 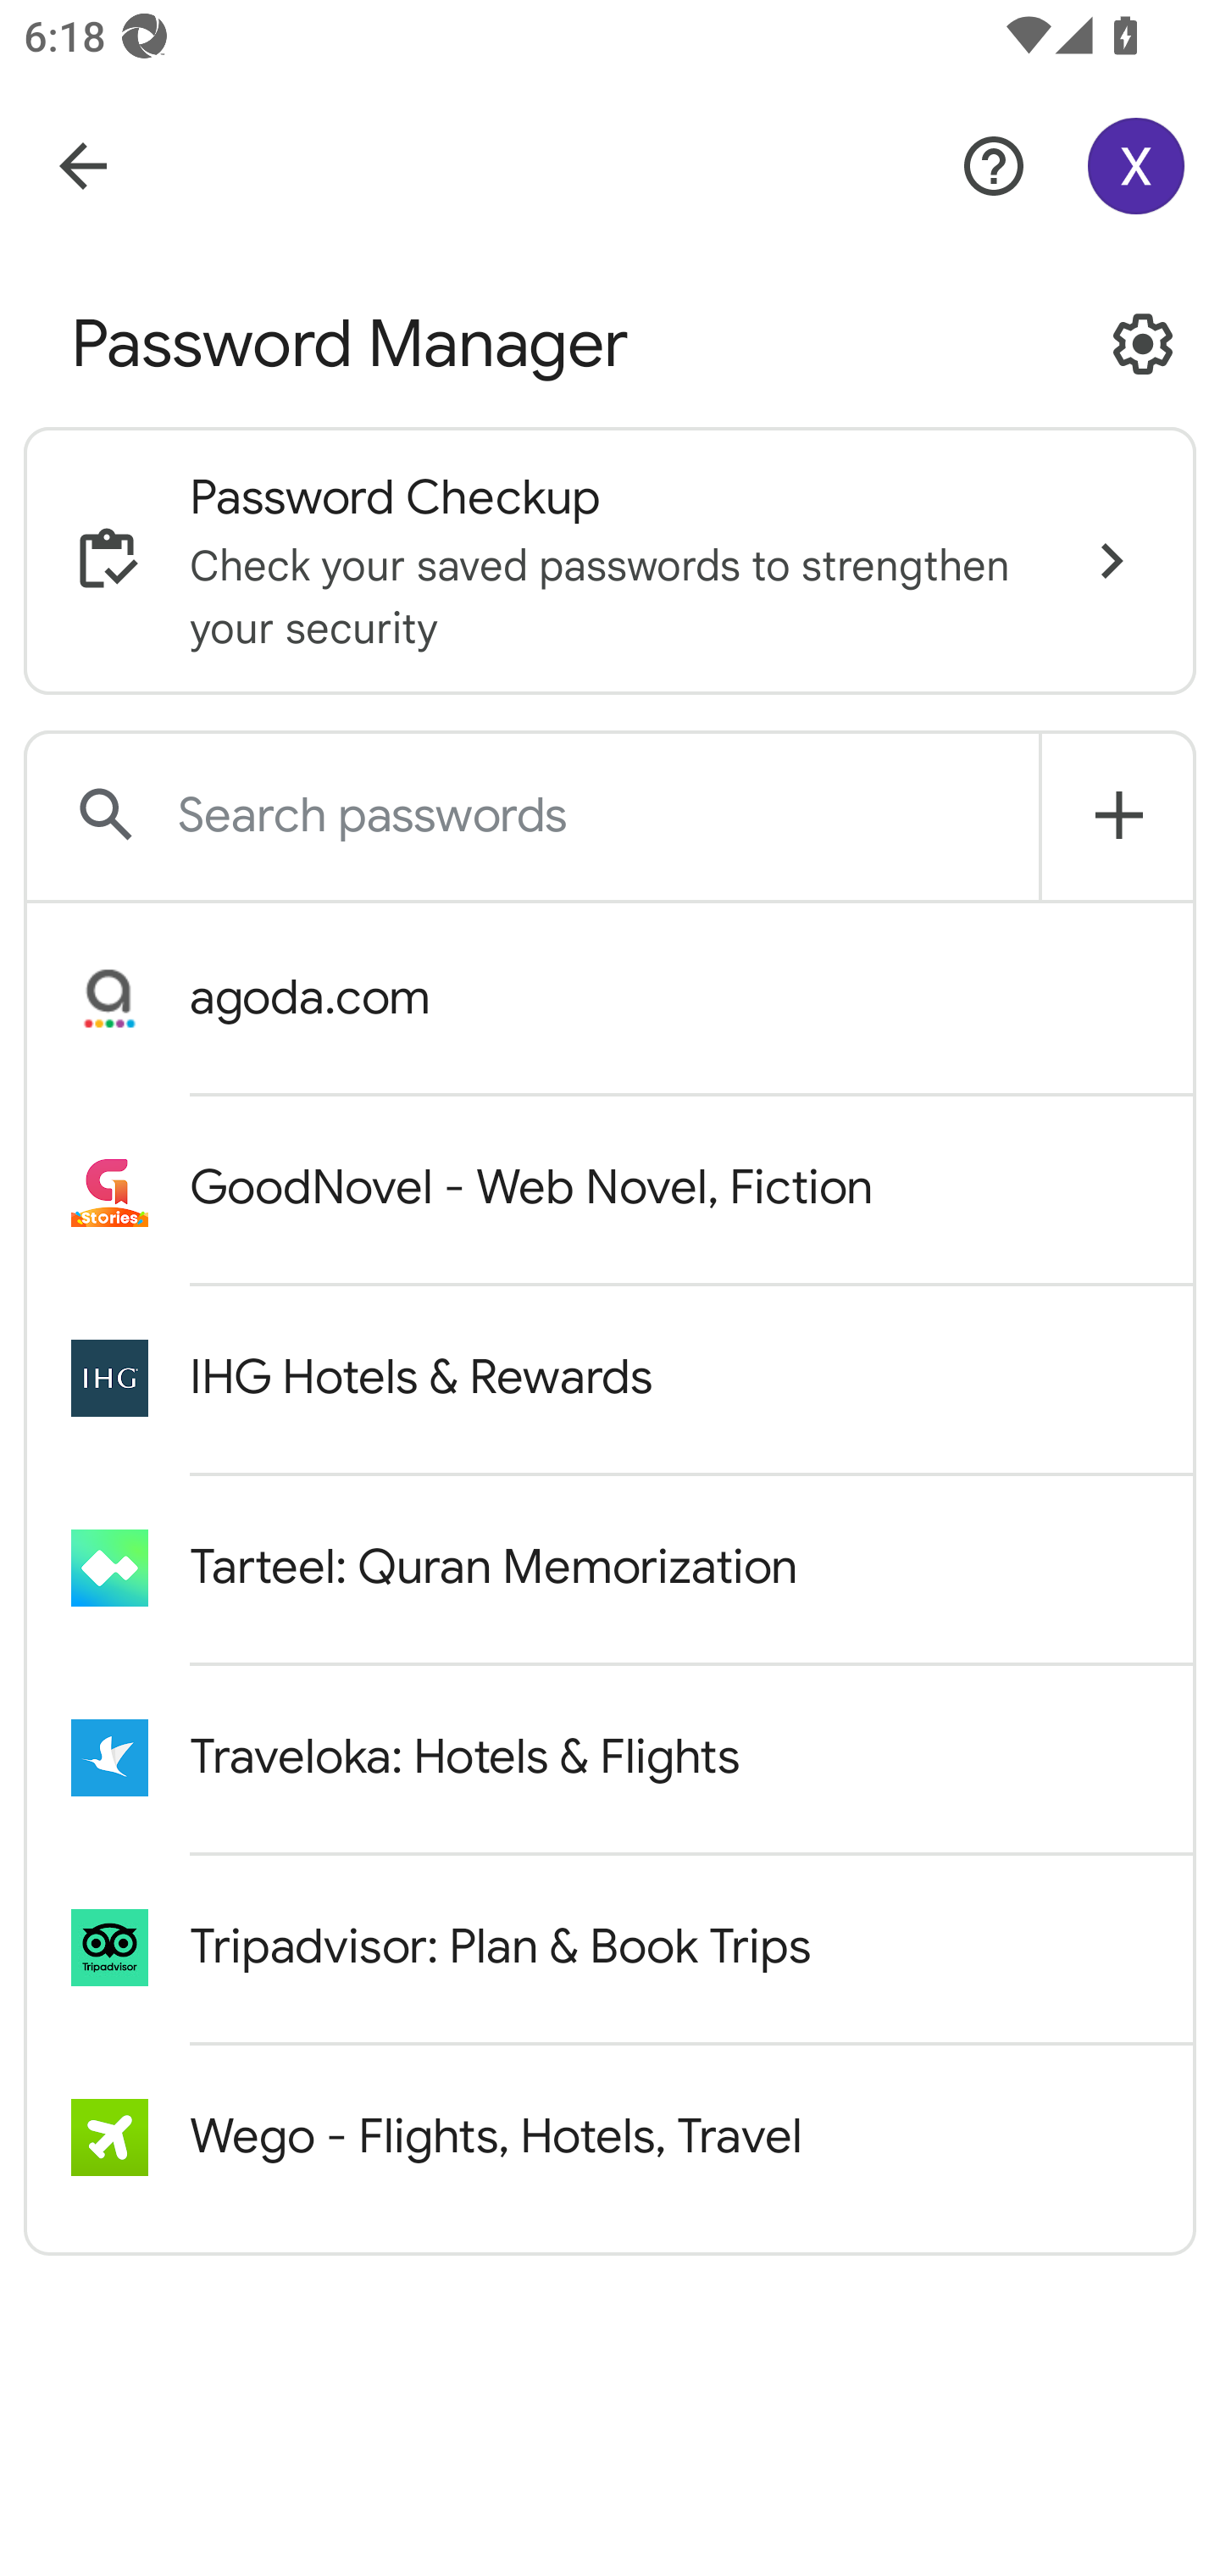 I want to click on Settings, so click(x=1143, y=344).